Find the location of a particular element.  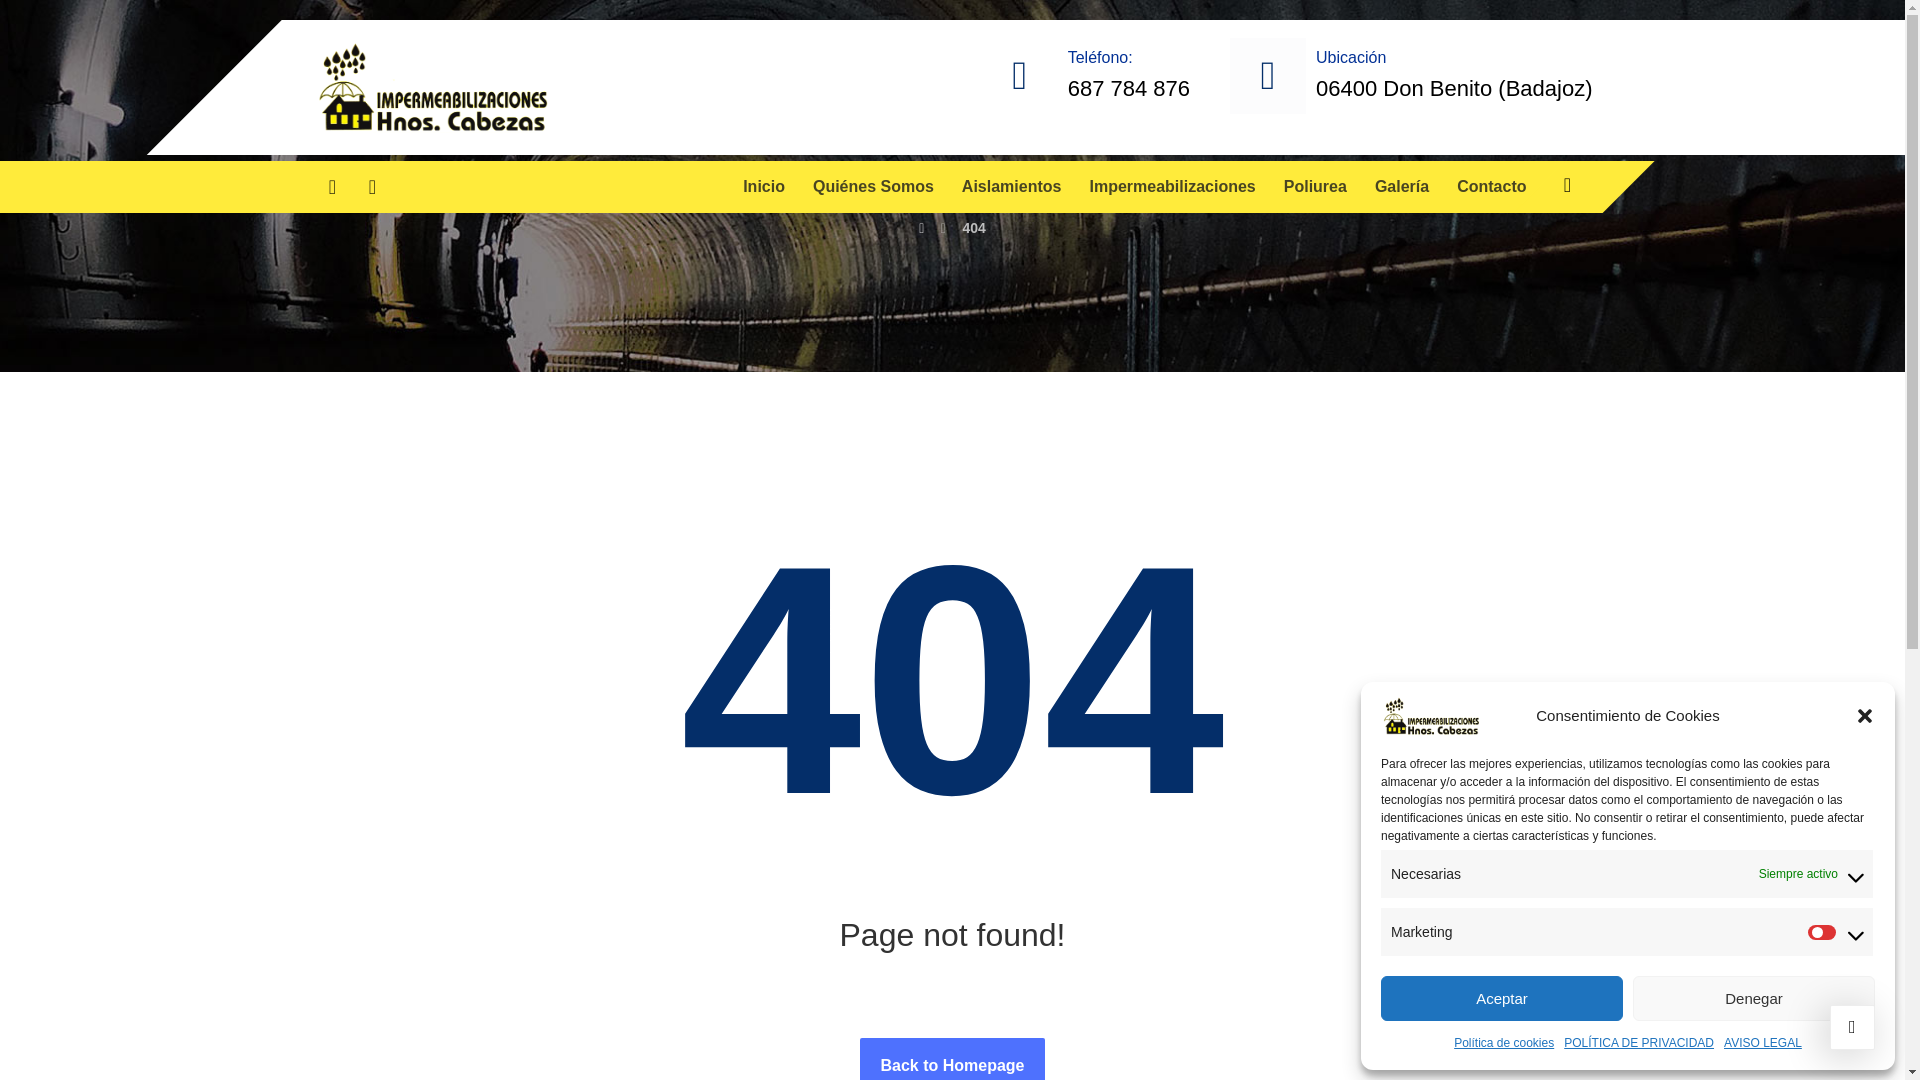

AISLAMIENTOS E IMPERMEABILIZACIONES EN EXTREMADURA is located at coordinates (432, 87).